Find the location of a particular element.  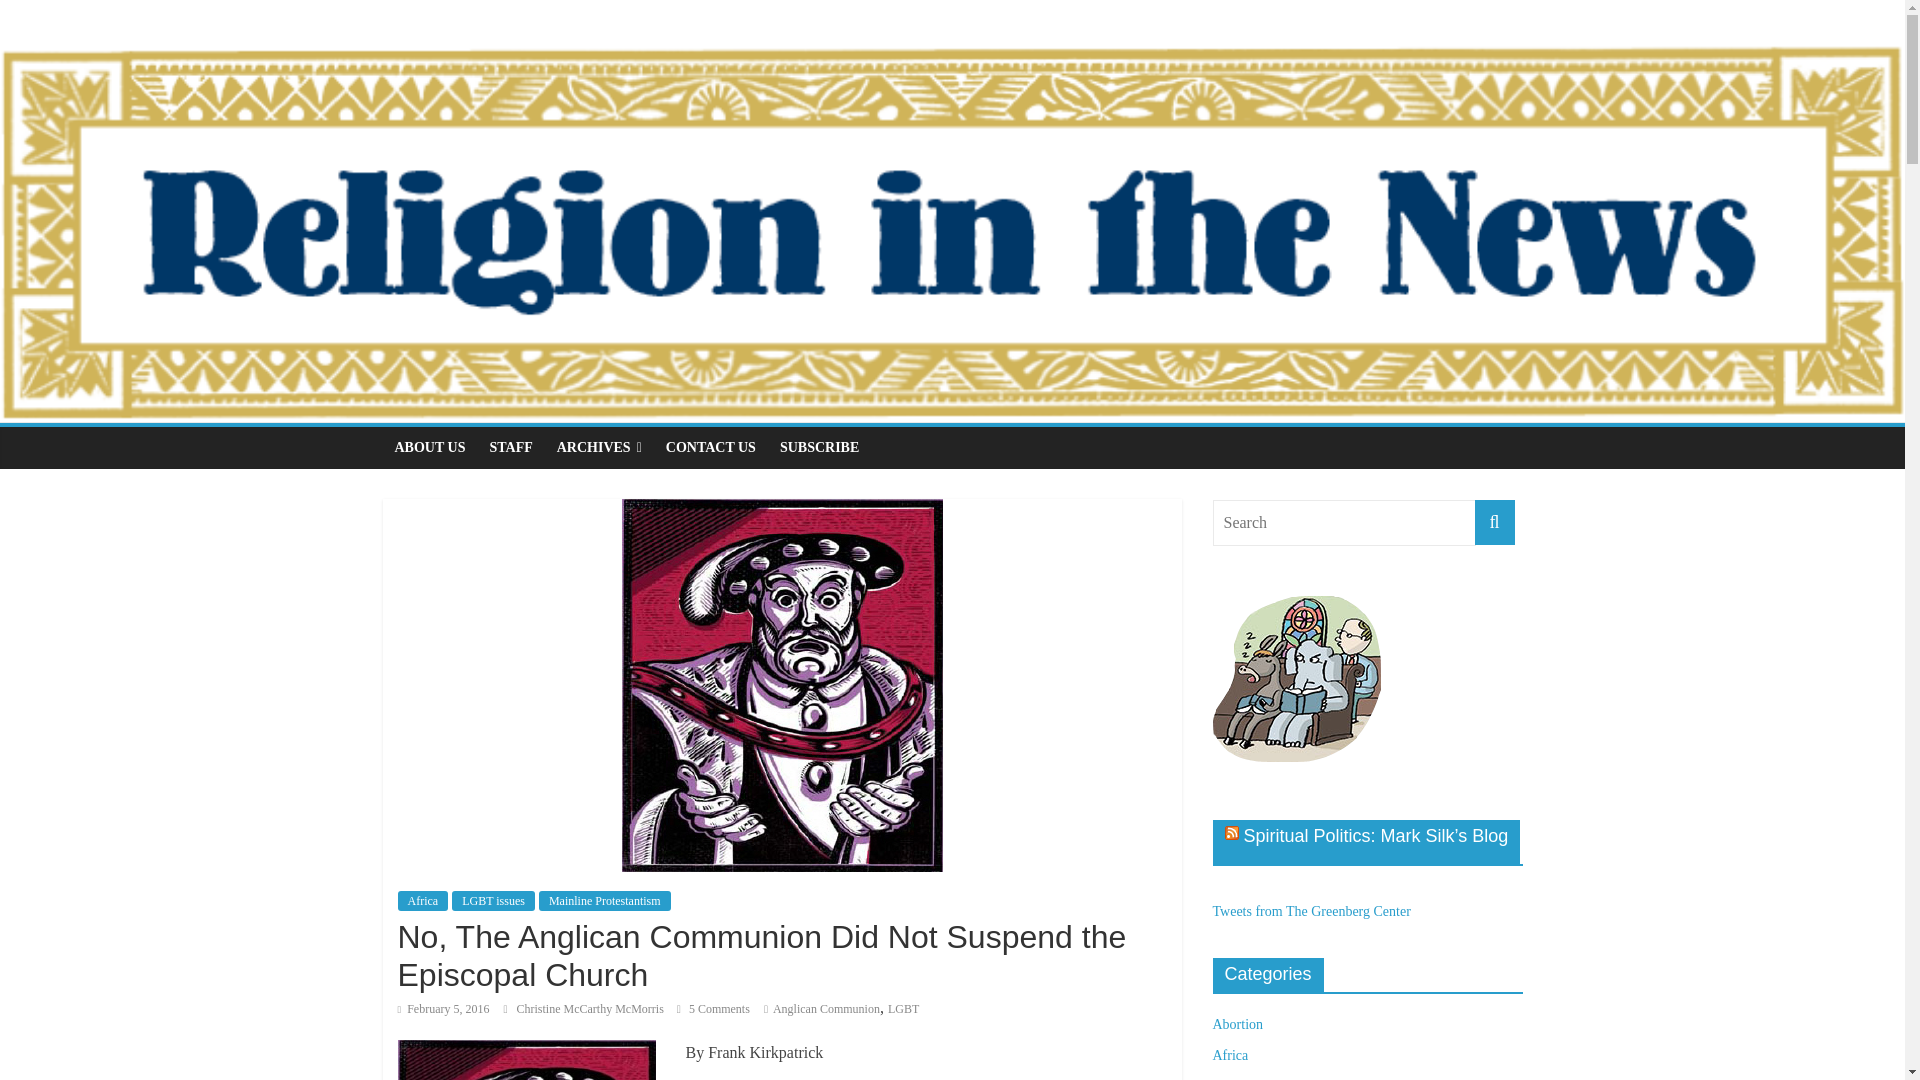

LGBT is located at coordinates (903, 1009).